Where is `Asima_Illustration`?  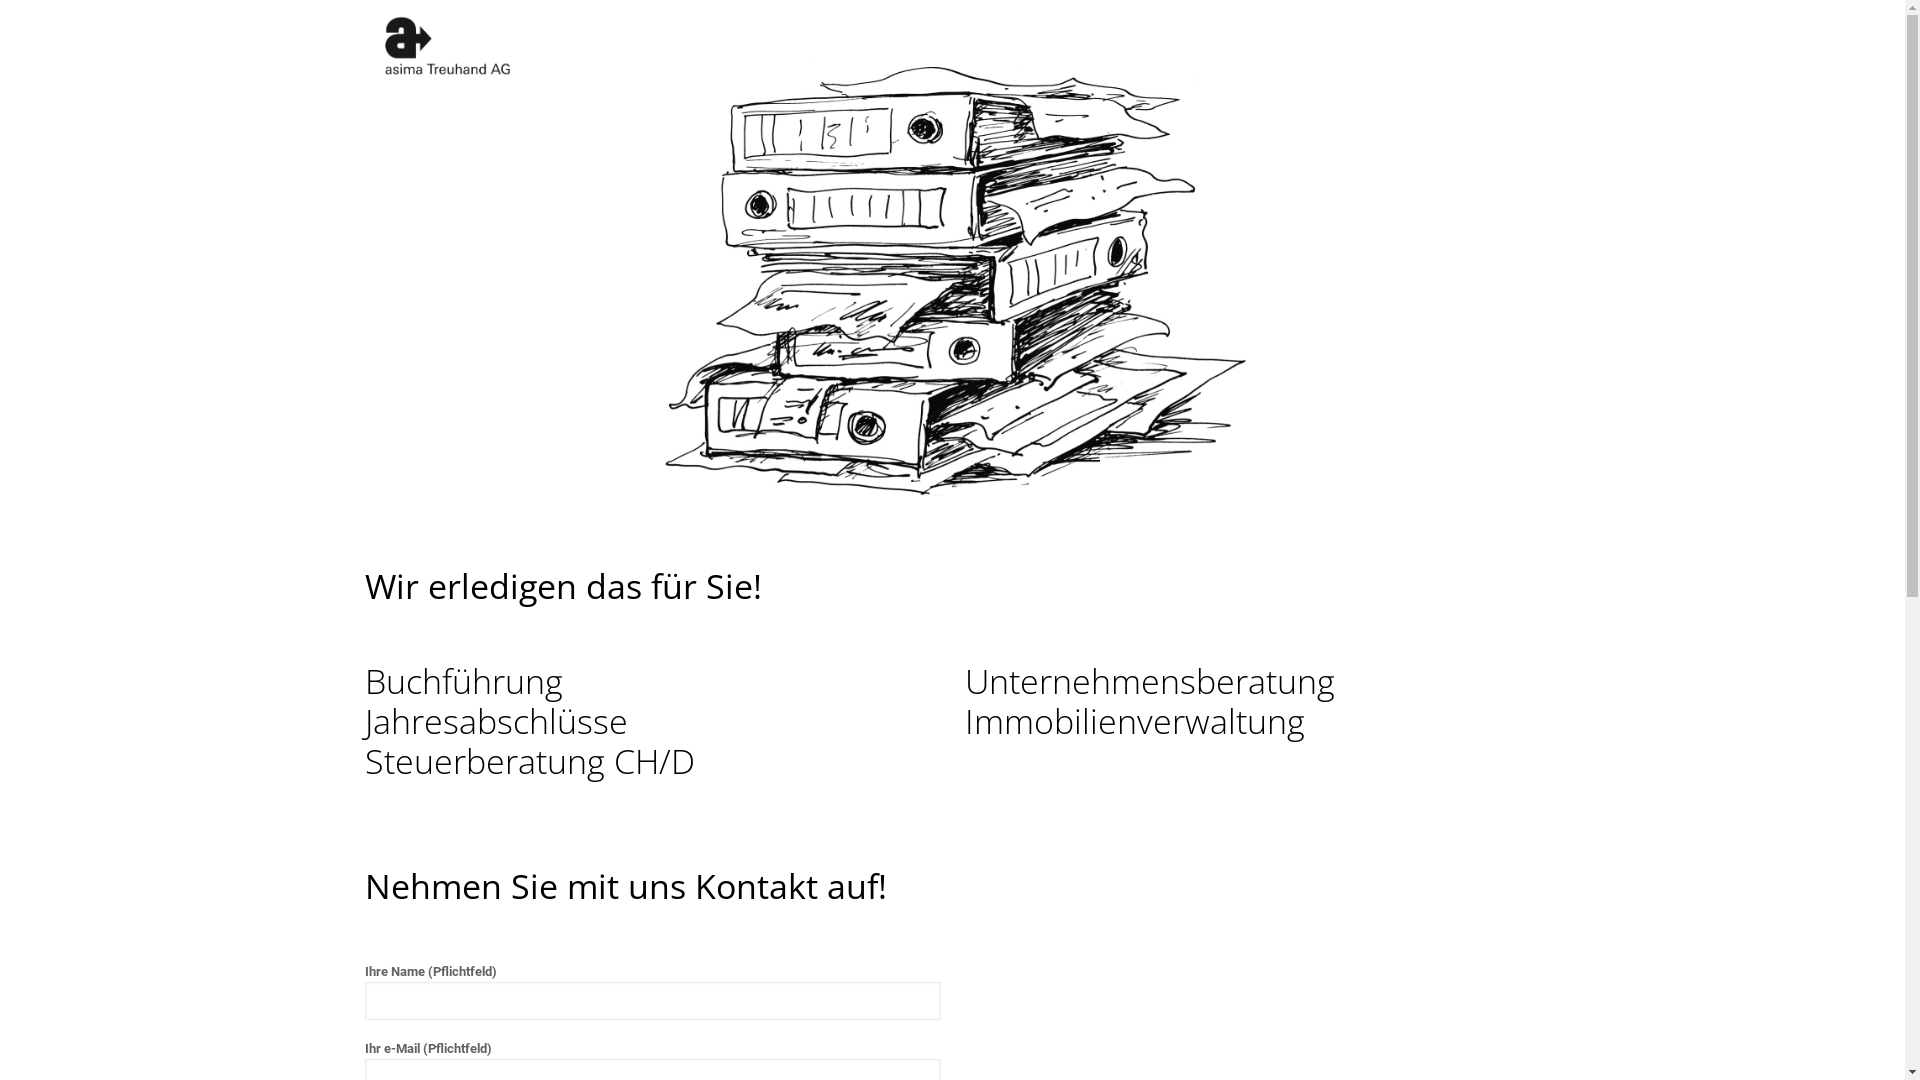
Asima_Illustration is located at coordinates (952, 268).